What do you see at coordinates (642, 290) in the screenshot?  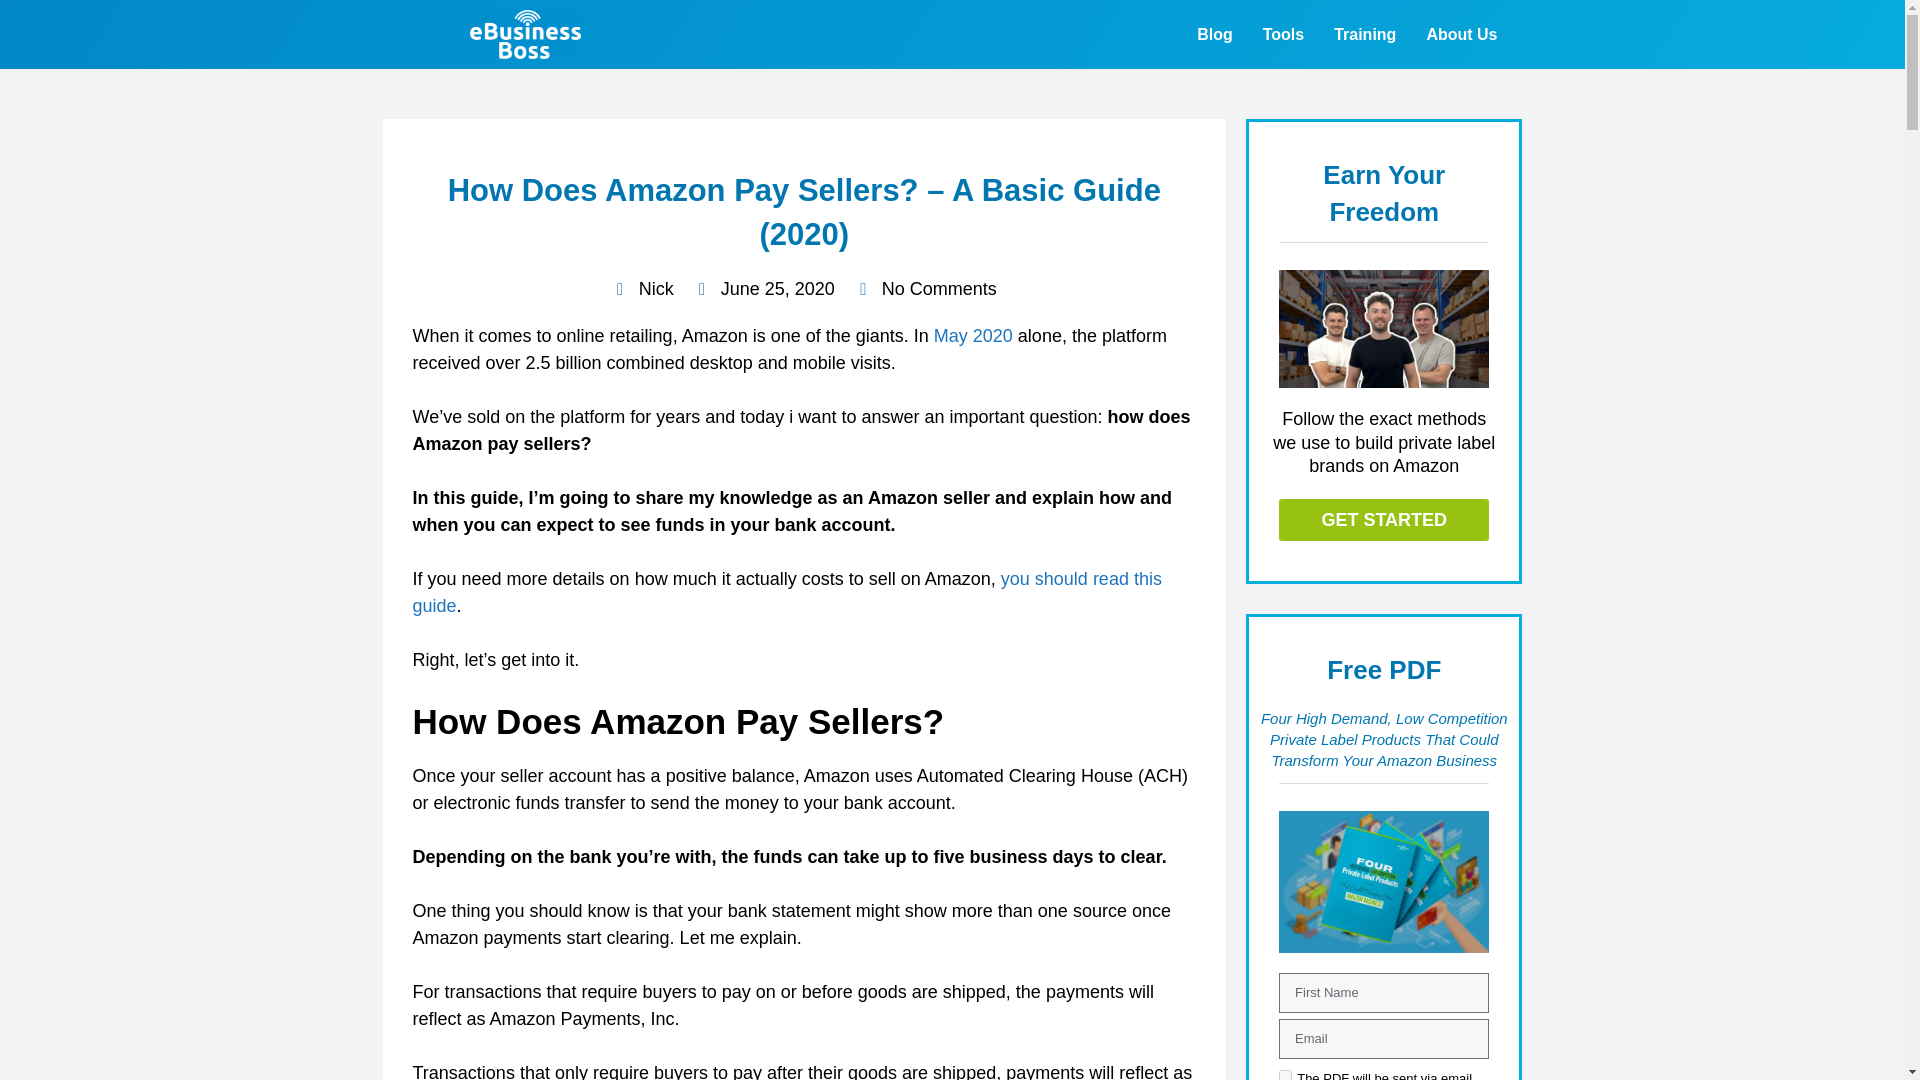 I see `Nick` at bounding box center [642, 290].